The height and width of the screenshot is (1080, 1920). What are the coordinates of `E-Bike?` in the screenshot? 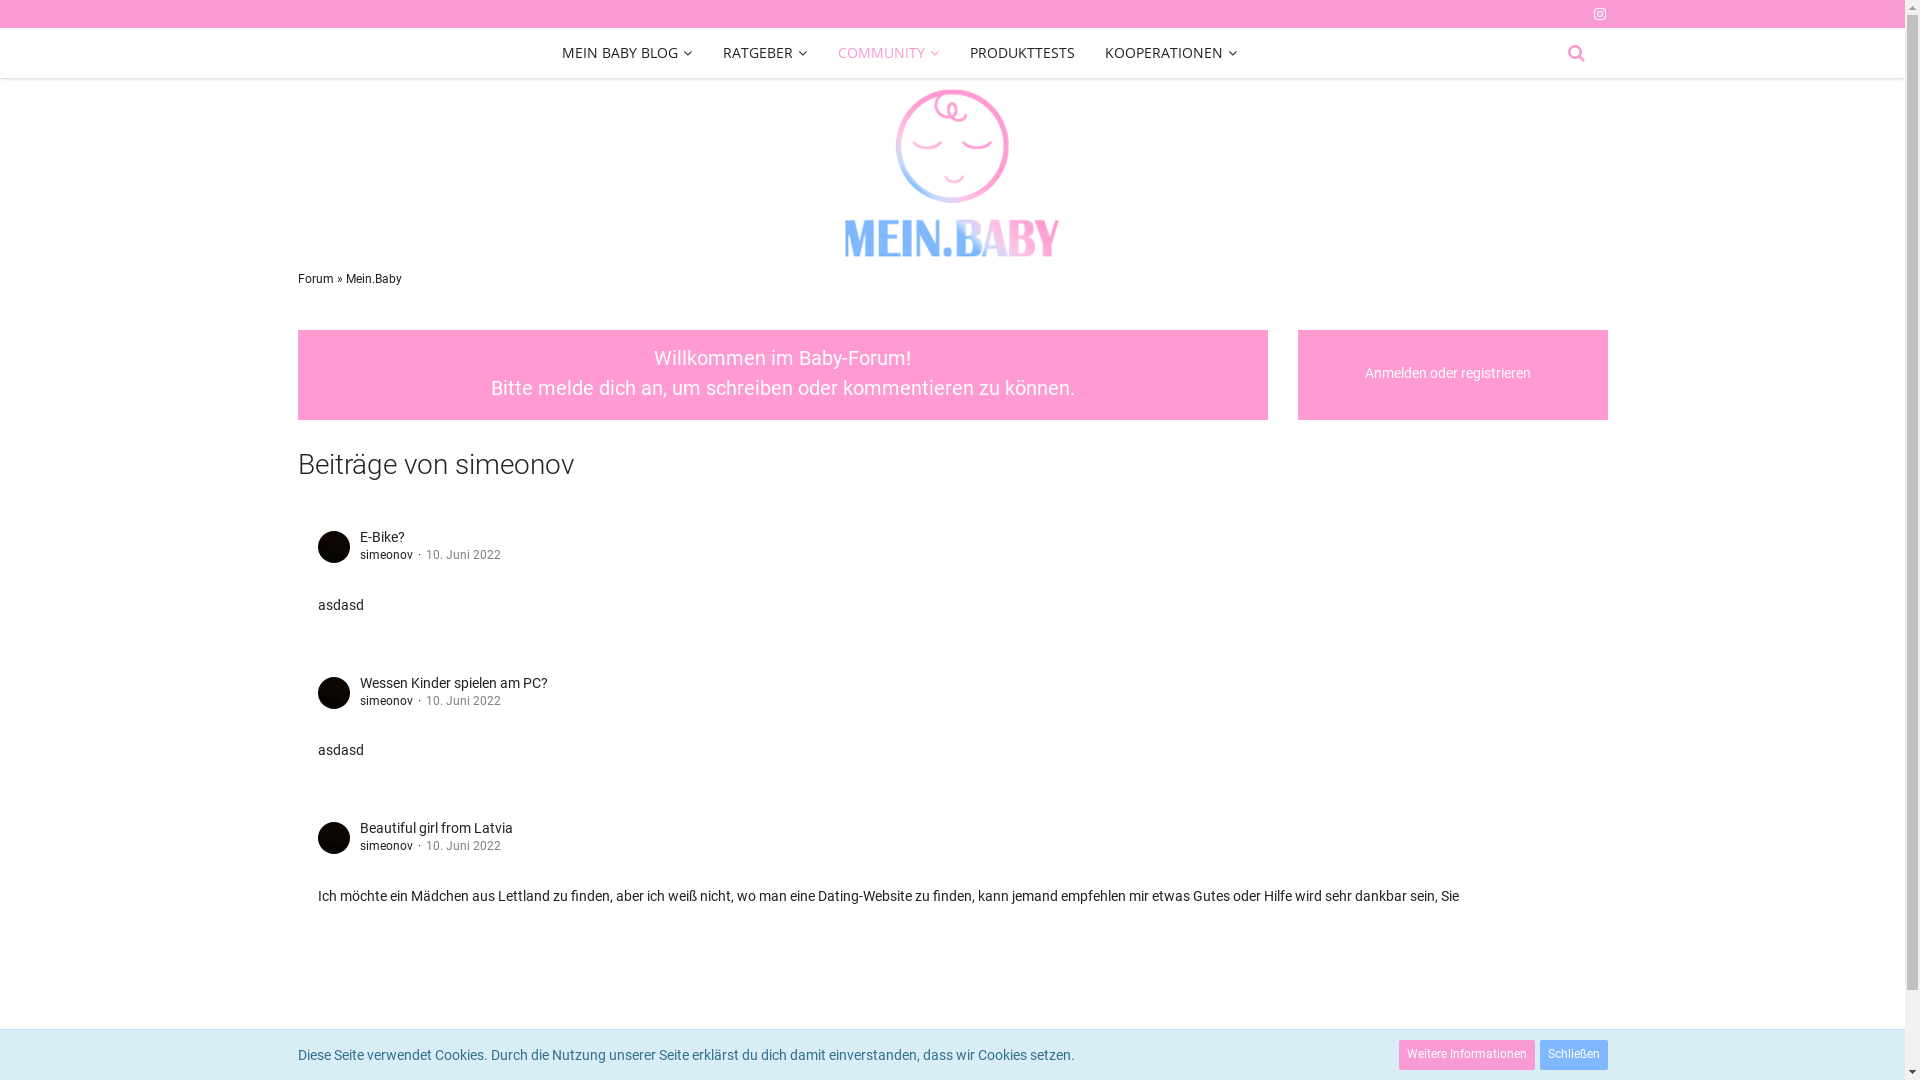 It's located at (382, 537).